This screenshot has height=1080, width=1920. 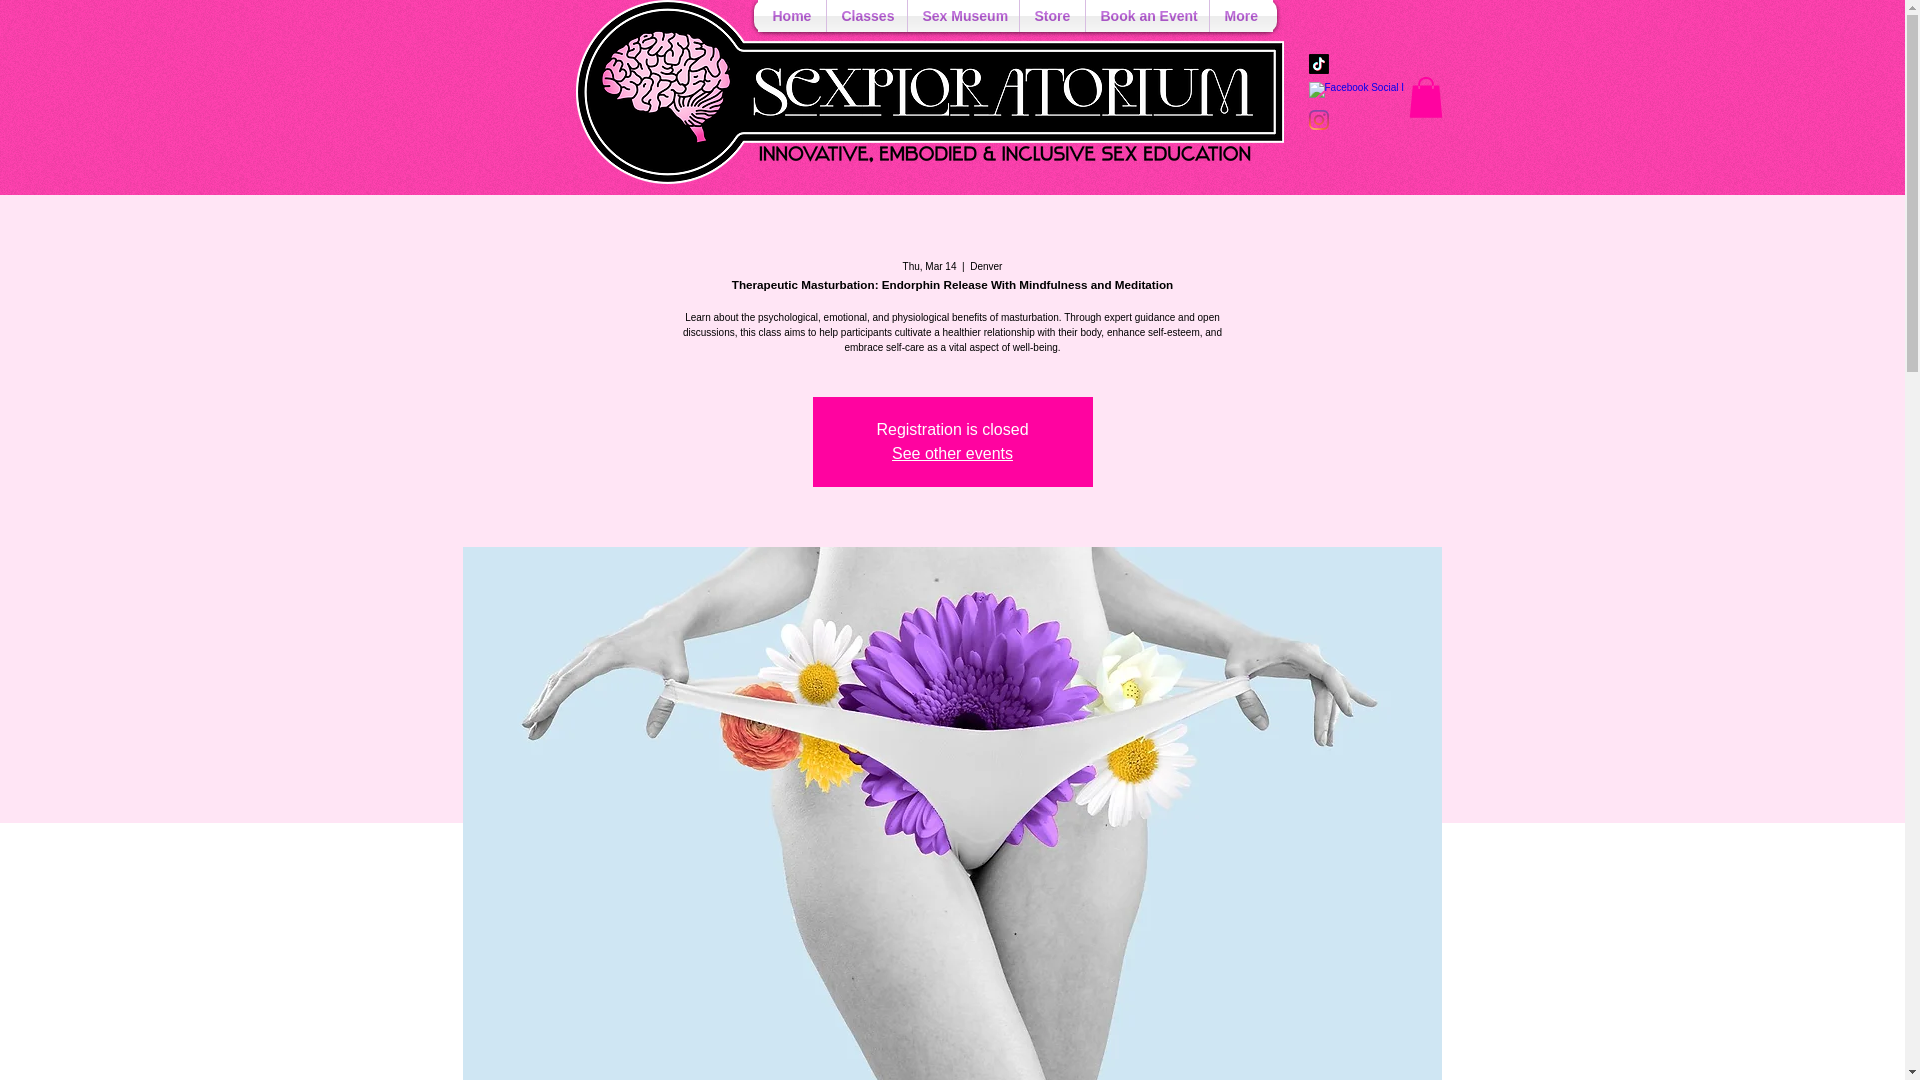 I want to click on Classes, so click(x=866, y=16).